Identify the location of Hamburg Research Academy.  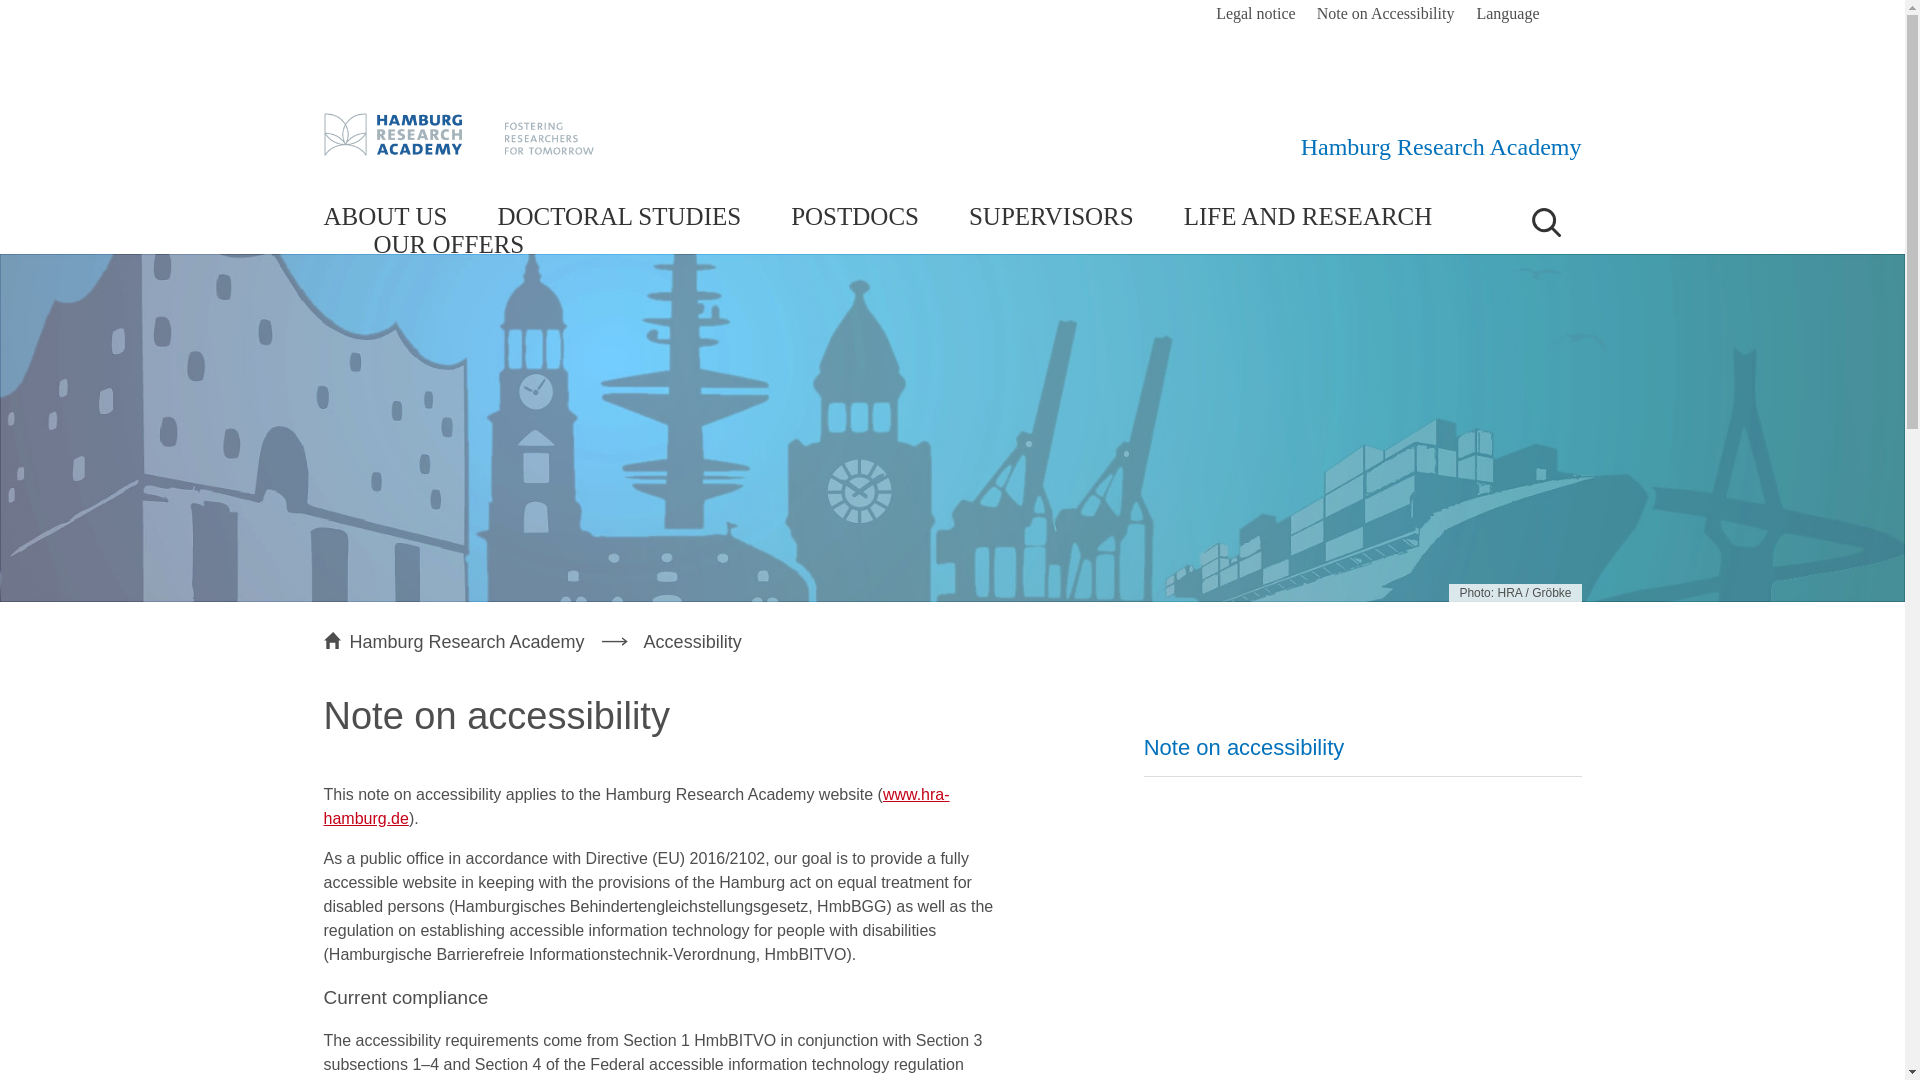
(1442, 146).